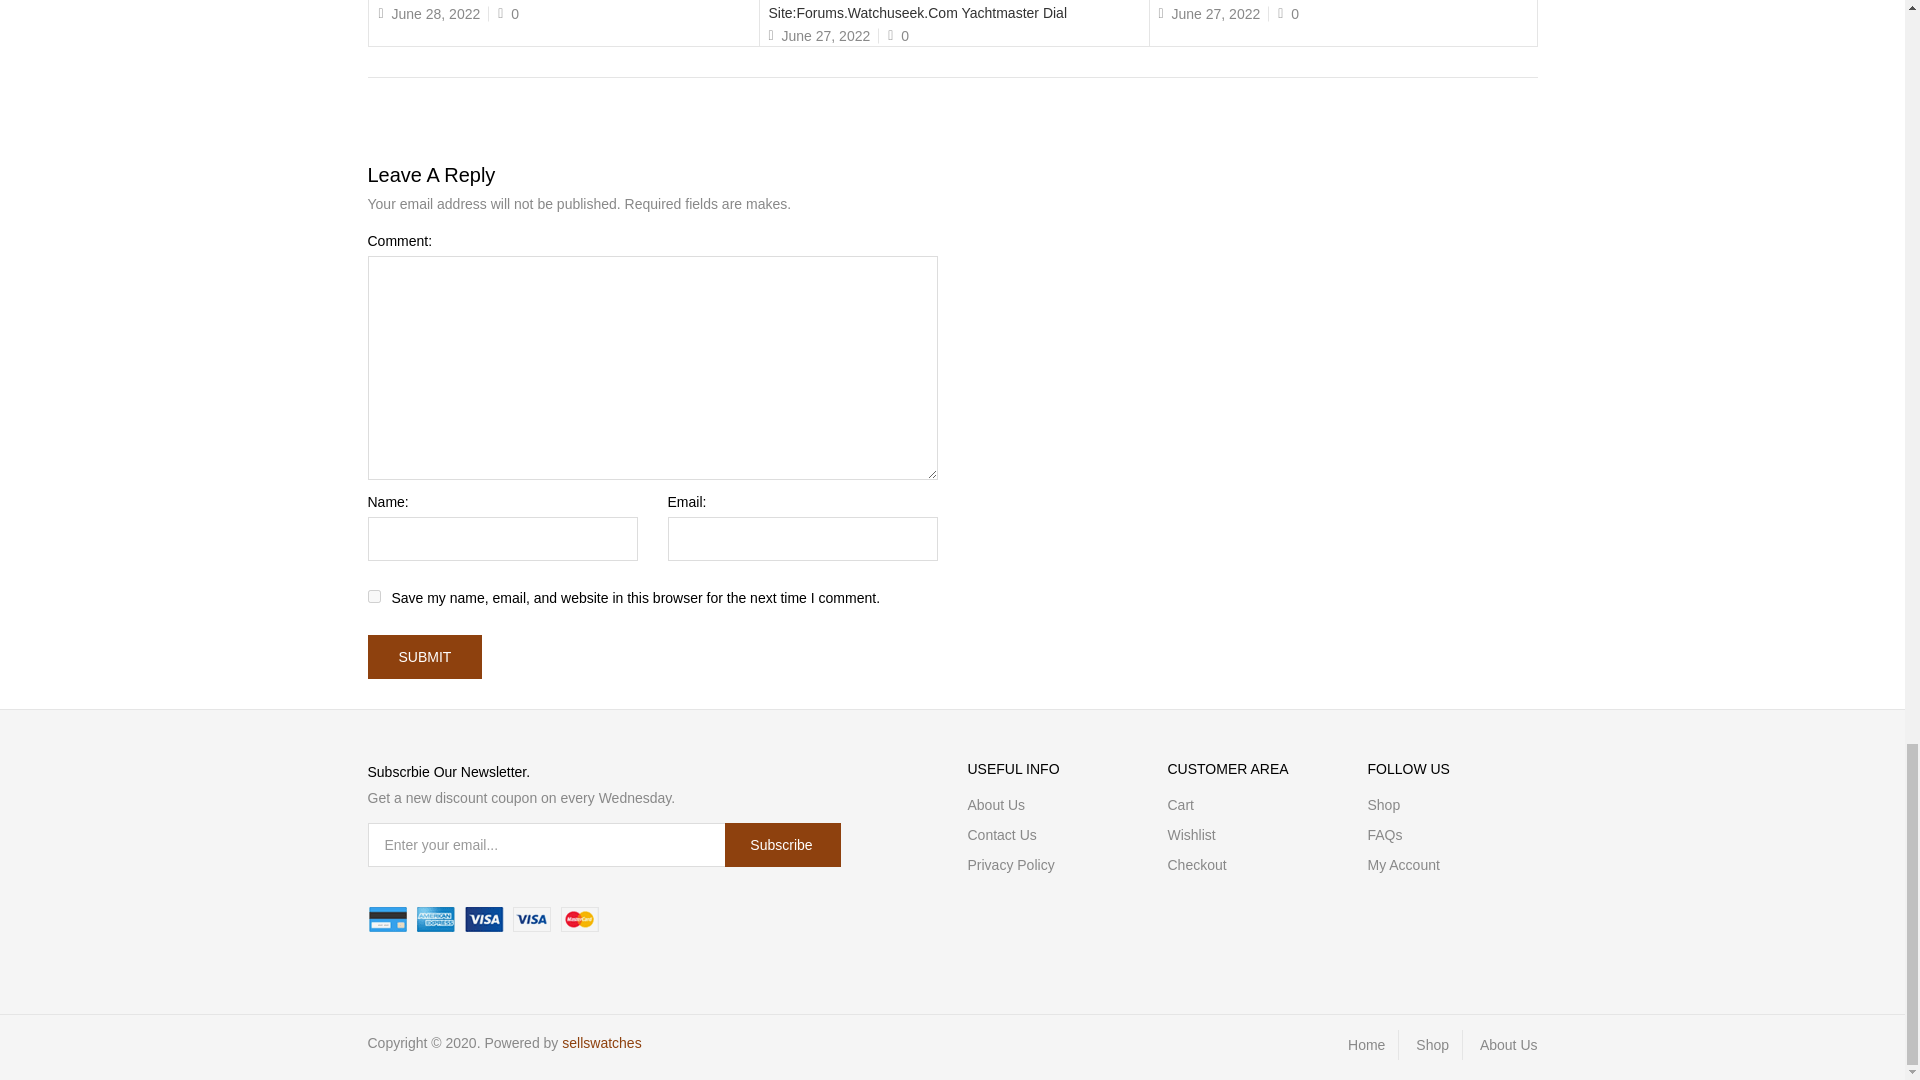 This screenshot has height=1080, width=1920. What do you see at coordinates (374, 596) in the screenshot?
I see `yes` at bounding box center [374, 596].